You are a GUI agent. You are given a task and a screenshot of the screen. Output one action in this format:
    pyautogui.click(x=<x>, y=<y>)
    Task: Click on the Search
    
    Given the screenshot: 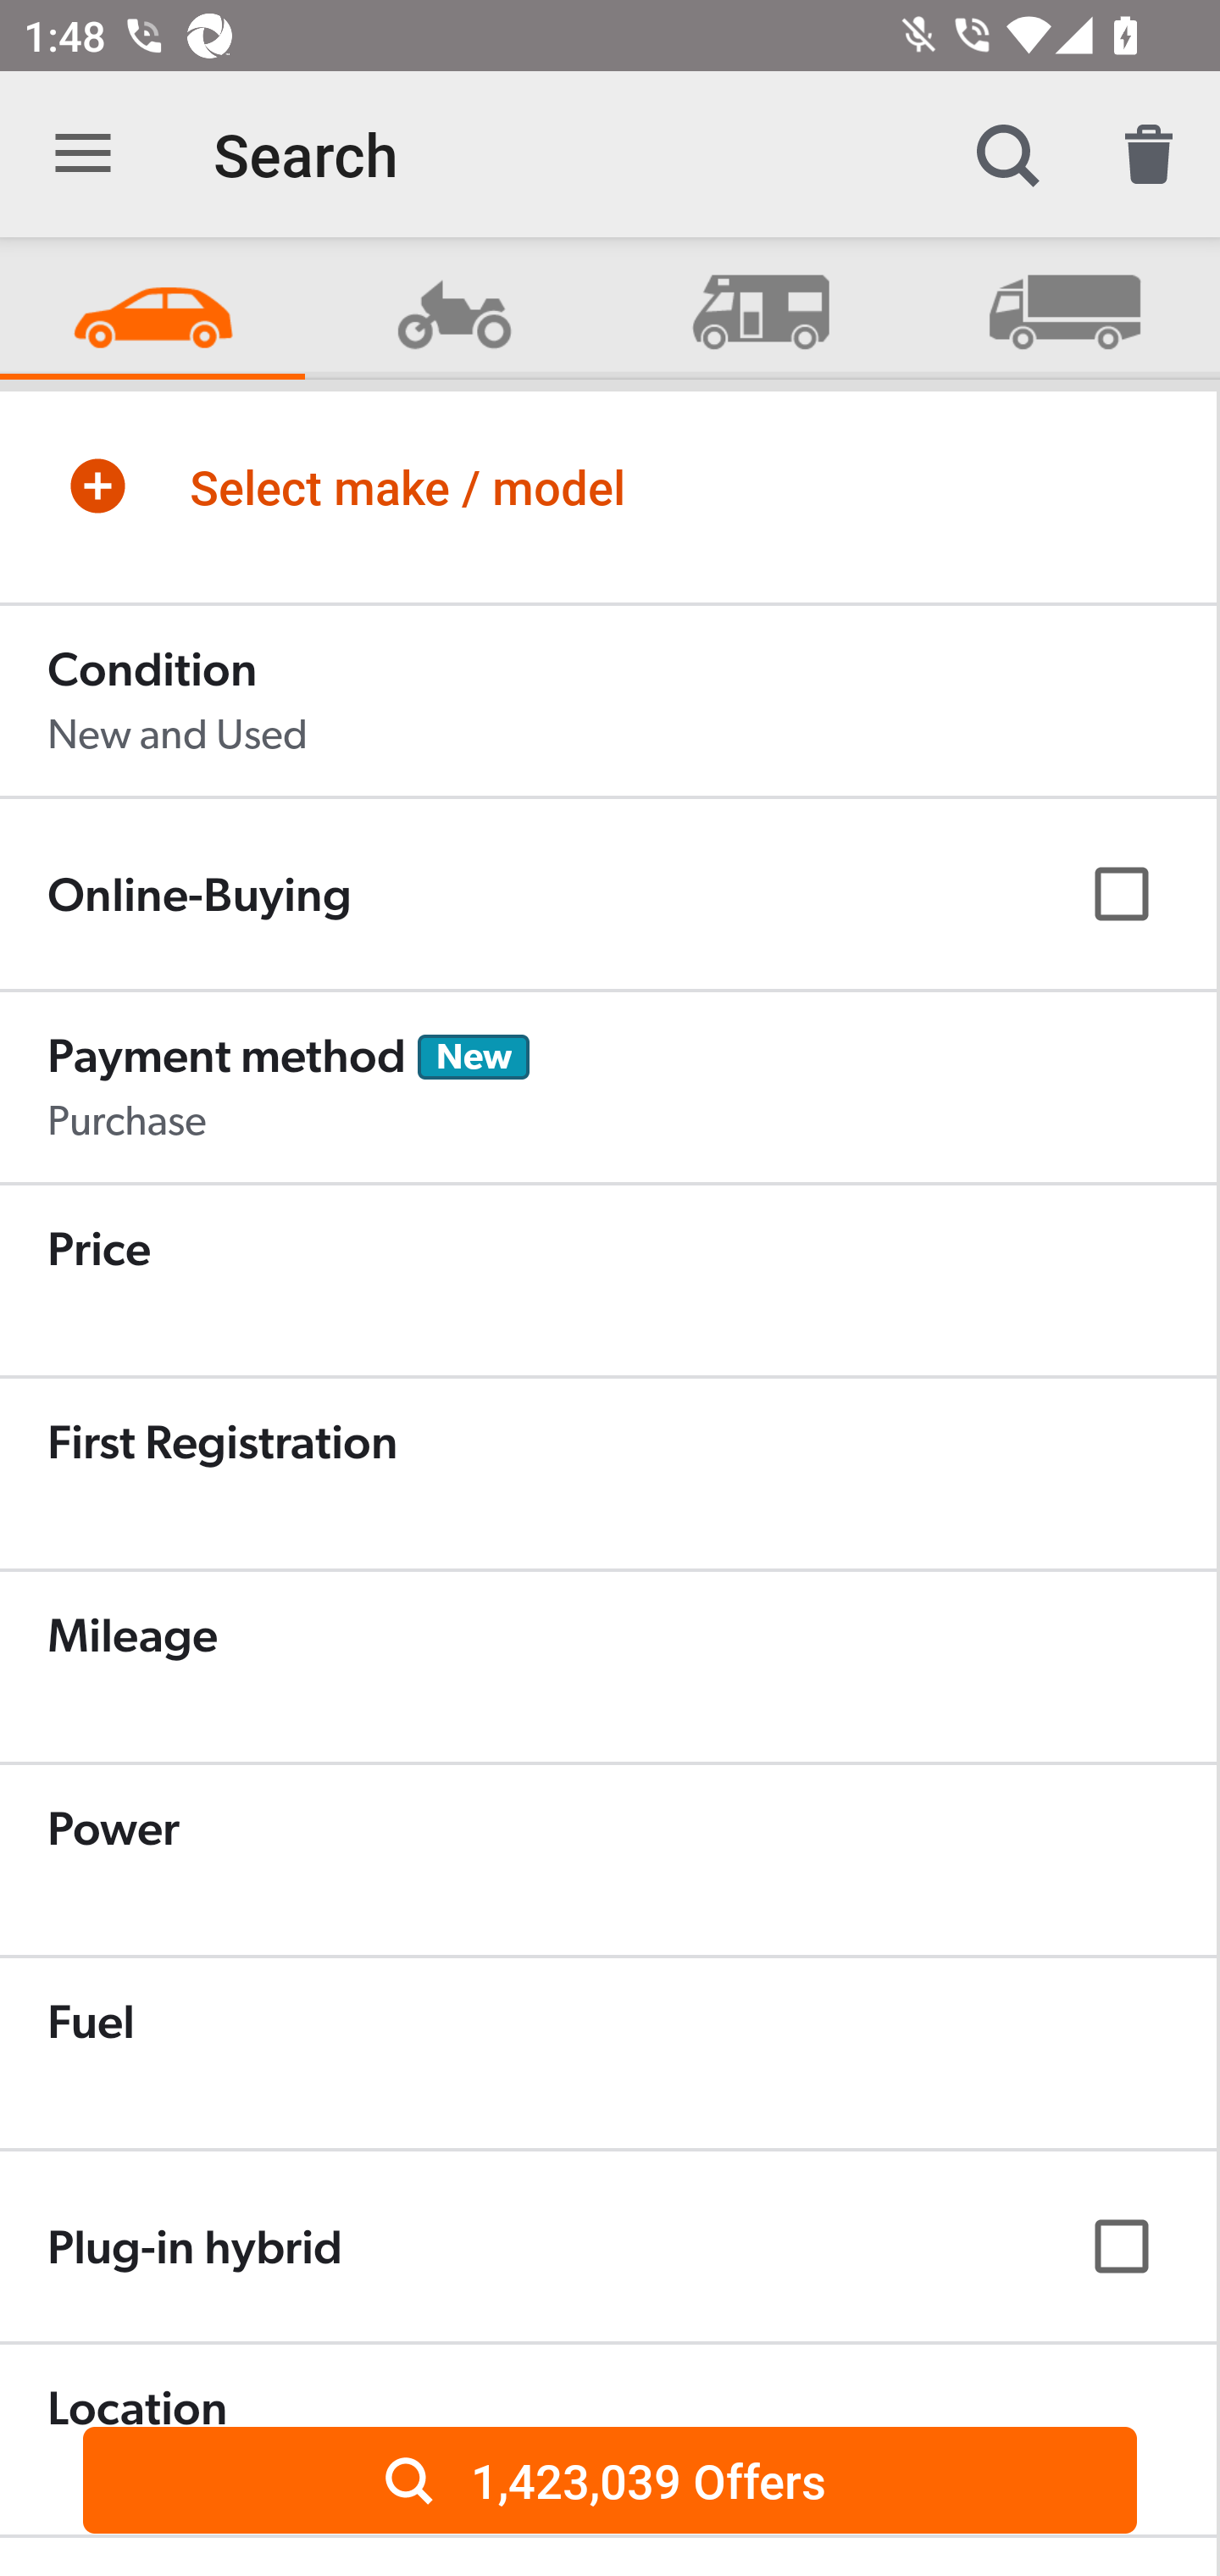 What is the action you would take?
    pyautogui.click(x=1006, y=154)
    